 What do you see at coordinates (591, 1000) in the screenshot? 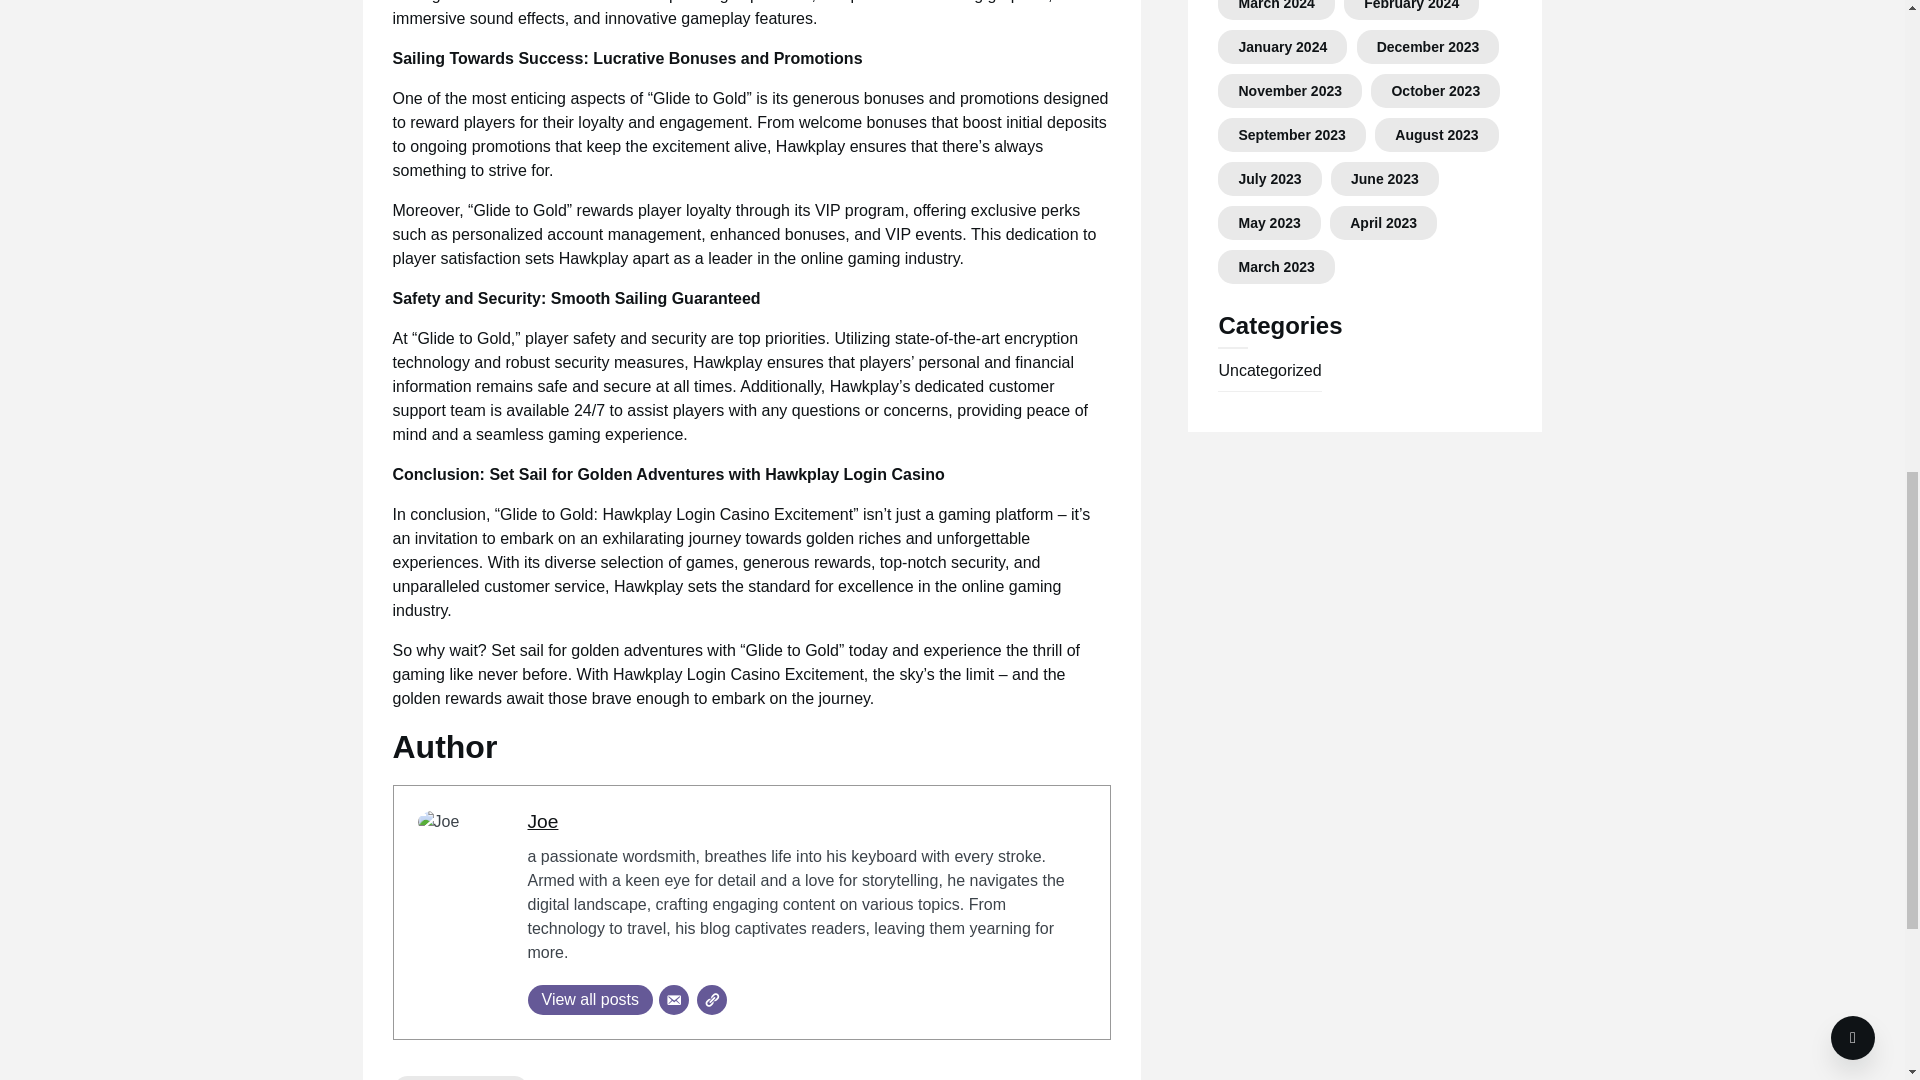
I see `View all posts` at bounding box center [591, 1000].